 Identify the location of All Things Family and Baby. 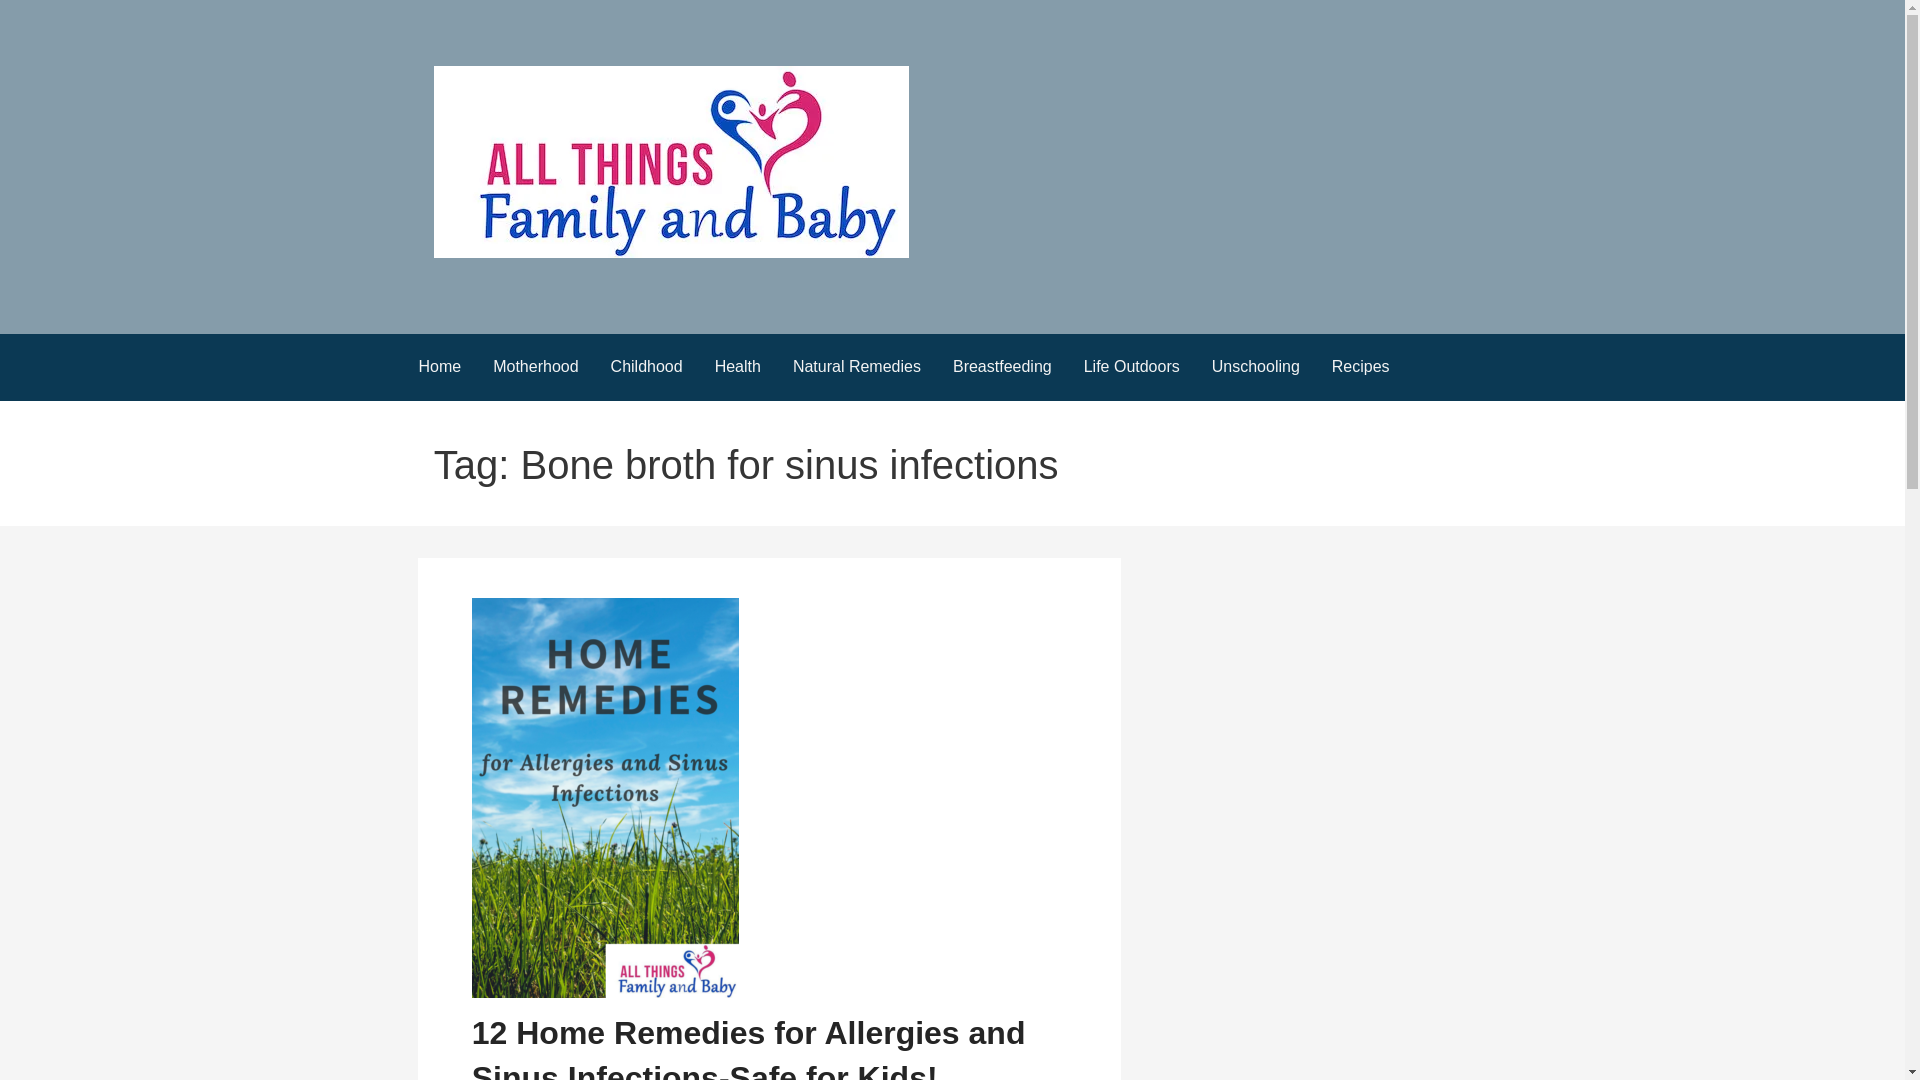
(630, 293).